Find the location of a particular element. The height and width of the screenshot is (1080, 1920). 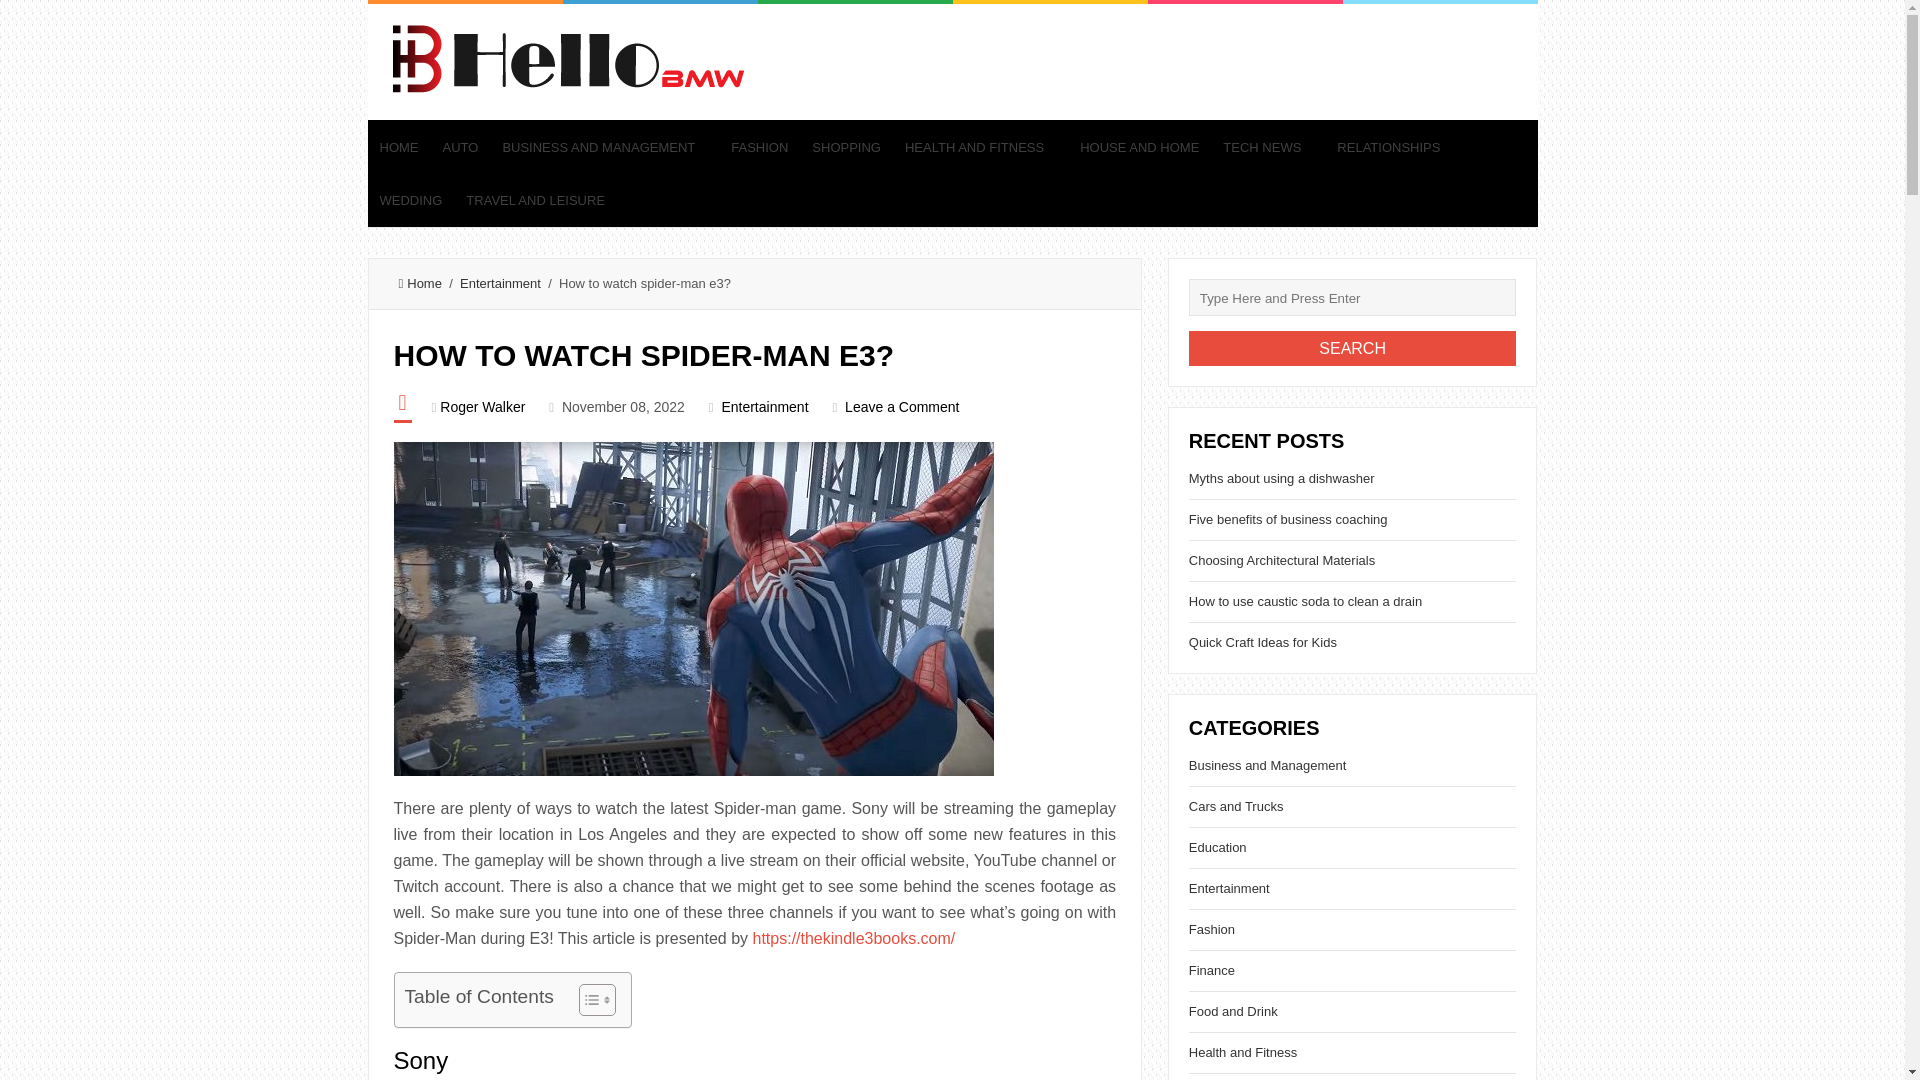

BUSINESS AND MANAGEMENT is located at coordinates (604, 146).